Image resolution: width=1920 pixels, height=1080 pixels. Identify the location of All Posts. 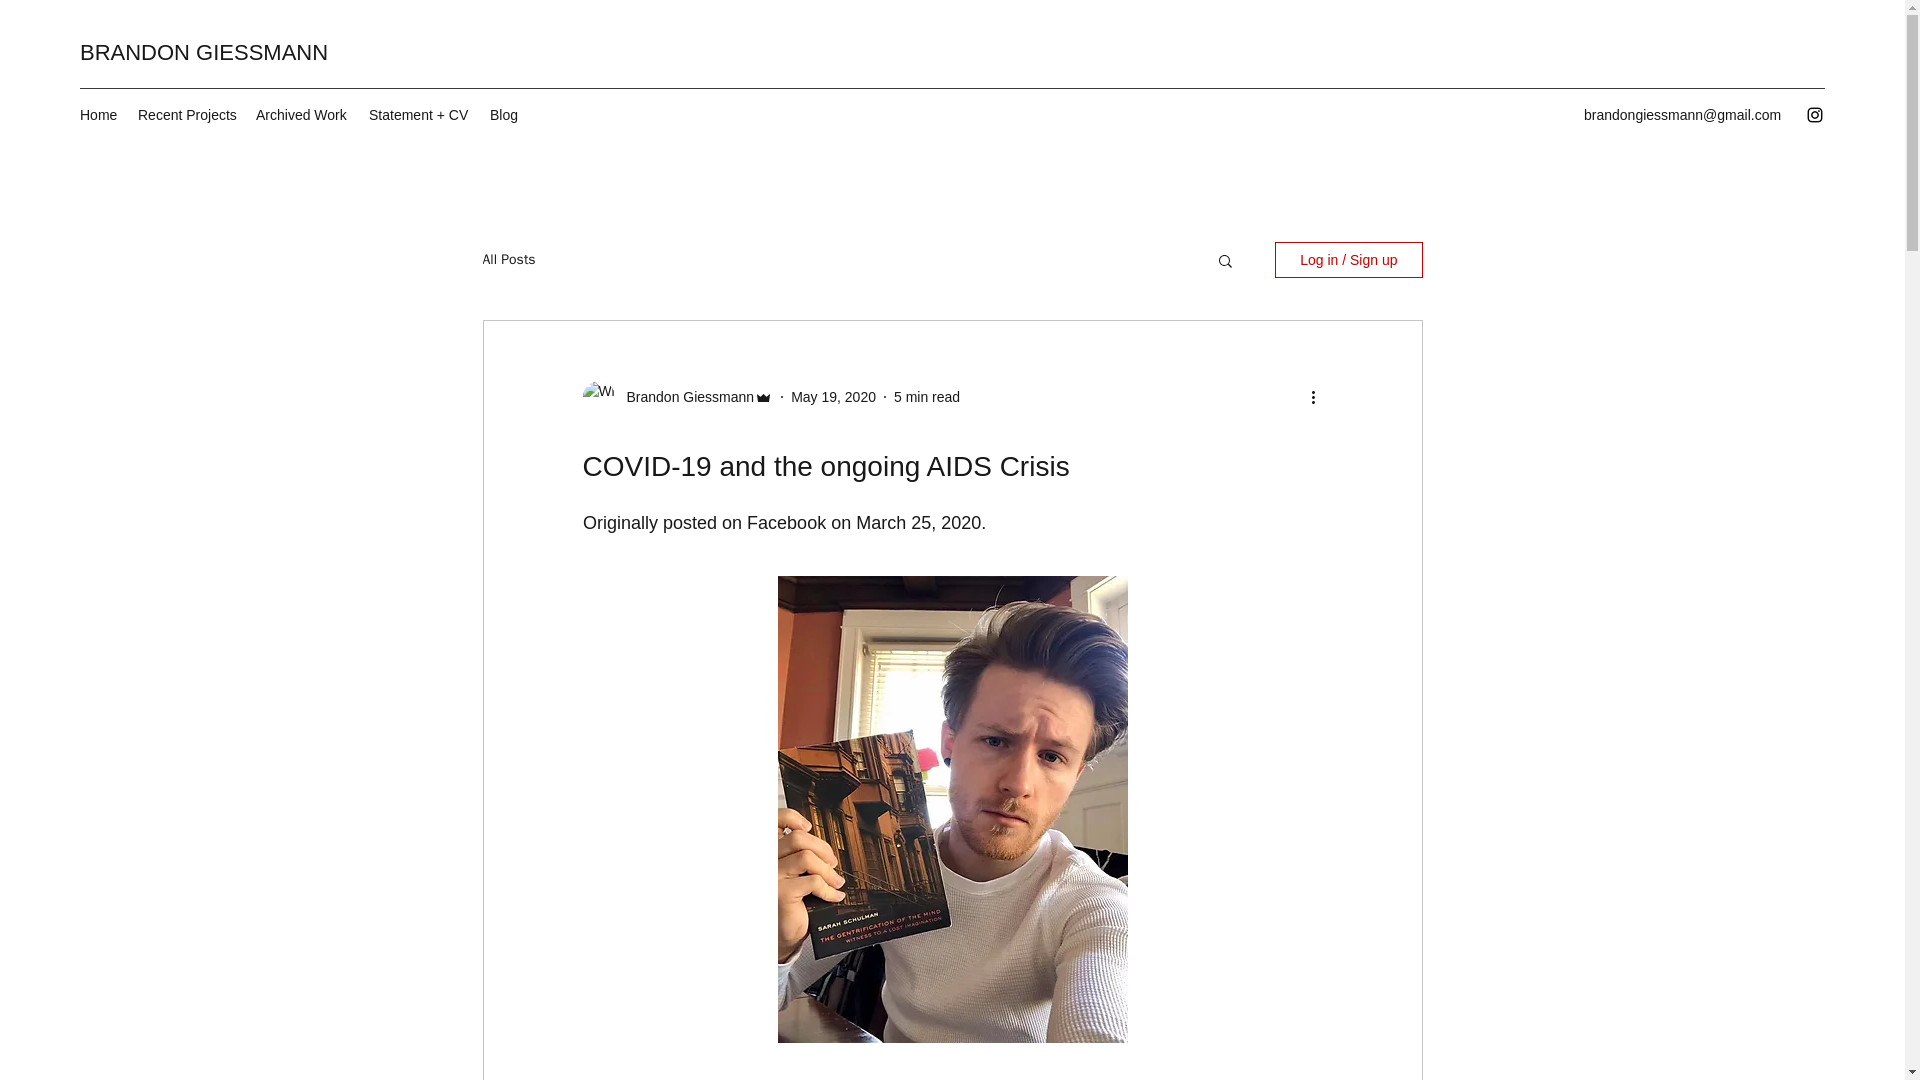
(508, 259).